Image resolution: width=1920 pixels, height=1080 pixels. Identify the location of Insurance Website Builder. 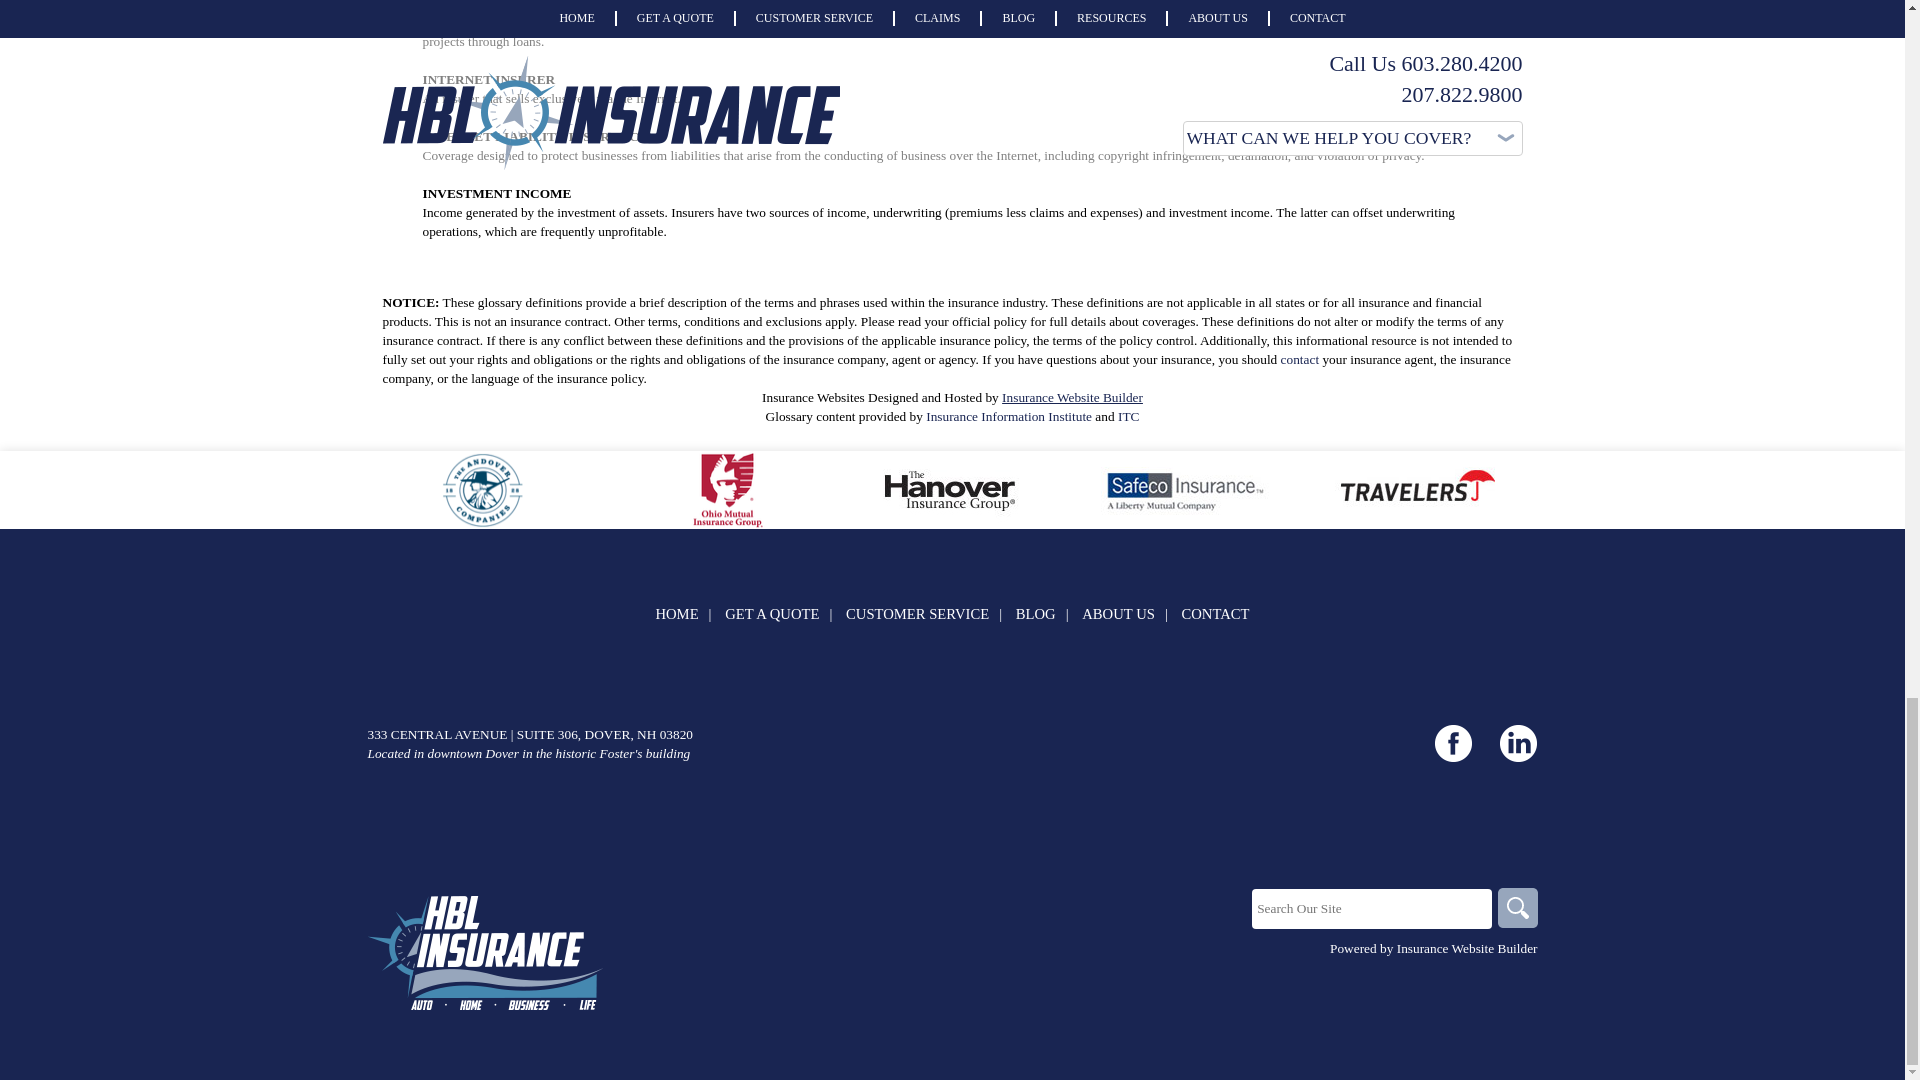
(1467, 948).